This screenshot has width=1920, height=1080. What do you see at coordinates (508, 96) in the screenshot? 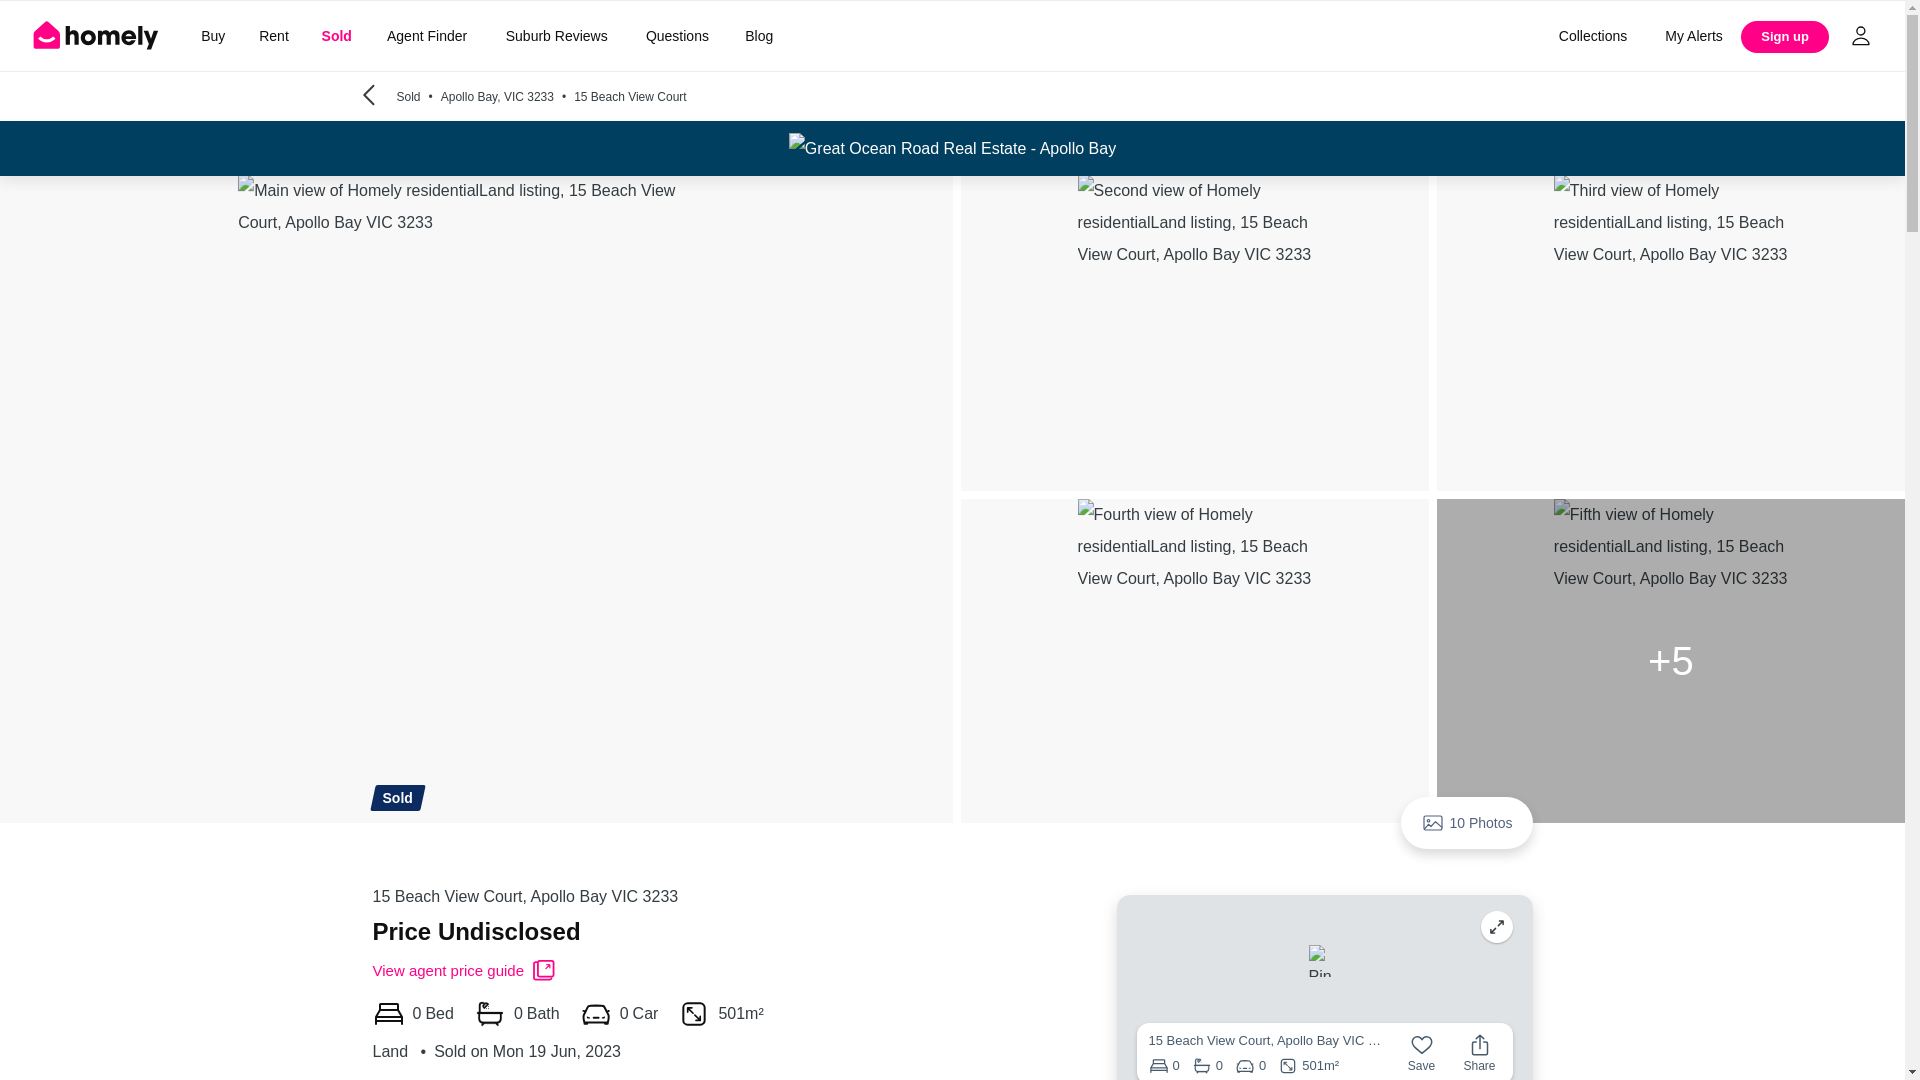
I see `Apollo Bay, VIC 3233` at bounding box center [508, 96].